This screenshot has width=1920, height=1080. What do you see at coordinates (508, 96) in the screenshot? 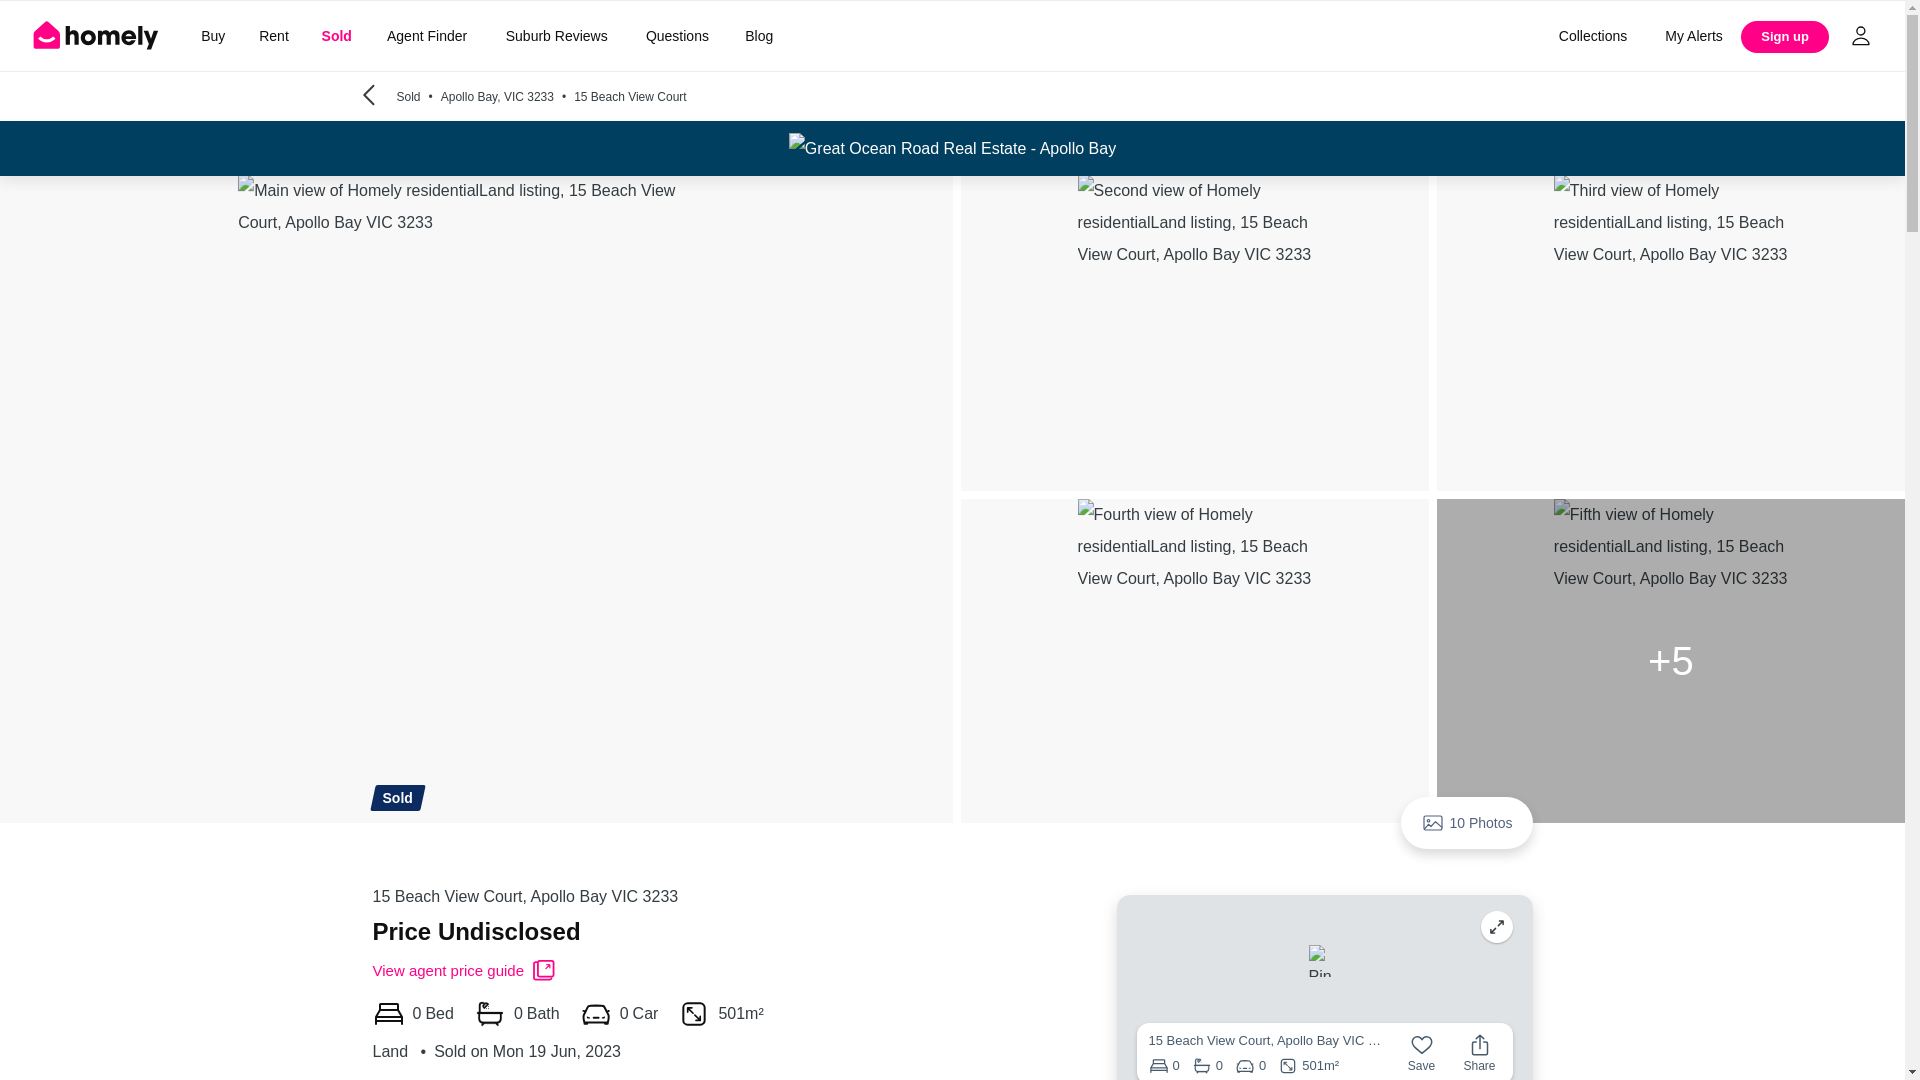
I see `Apollo Bay, VIC 3233` at bounding box center [508, 96].